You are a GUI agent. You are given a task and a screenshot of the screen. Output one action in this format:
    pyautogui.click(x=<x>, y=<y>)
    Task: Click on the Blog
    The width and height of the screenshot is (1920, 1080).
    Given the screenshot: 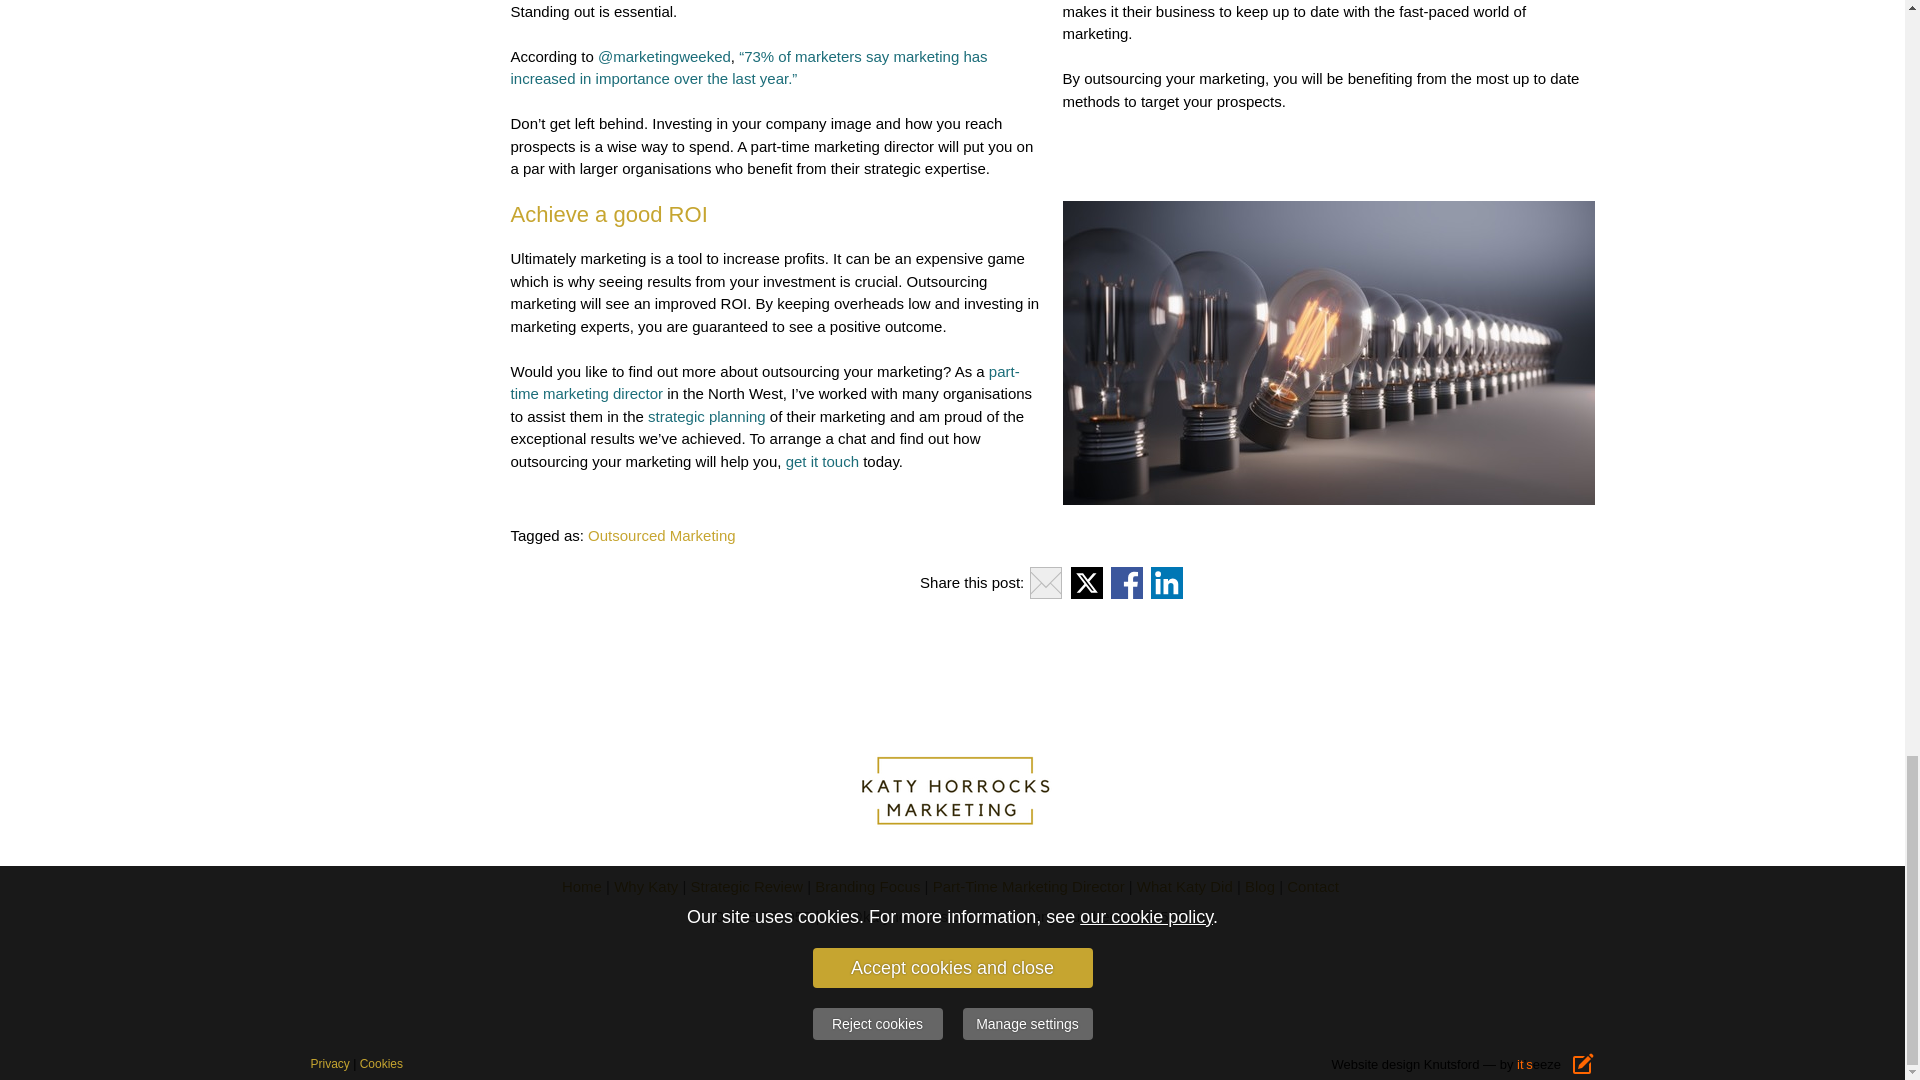 What is the action you would take?
    pyautogui.click(x=1259, y=886)
    